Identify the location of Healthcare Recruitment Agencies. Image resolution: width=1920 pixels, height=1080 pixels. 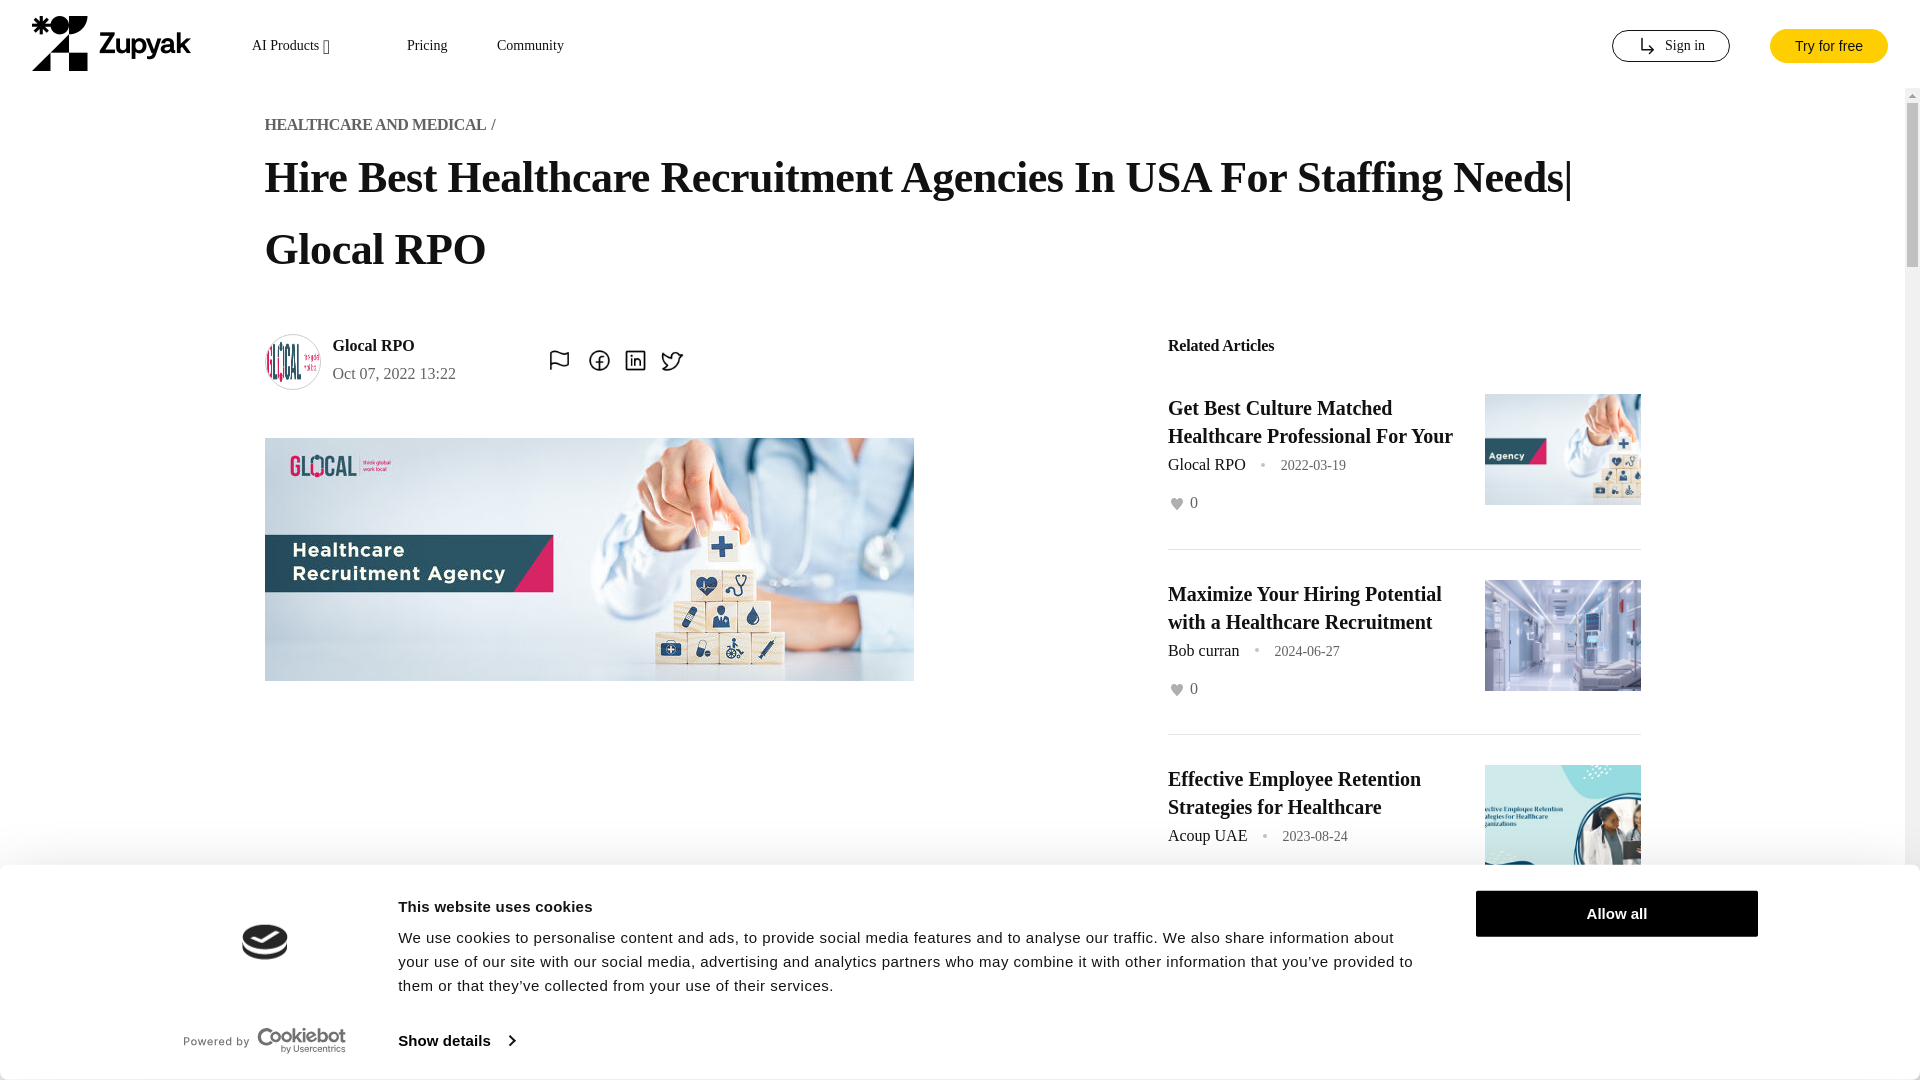
(1310, 964).